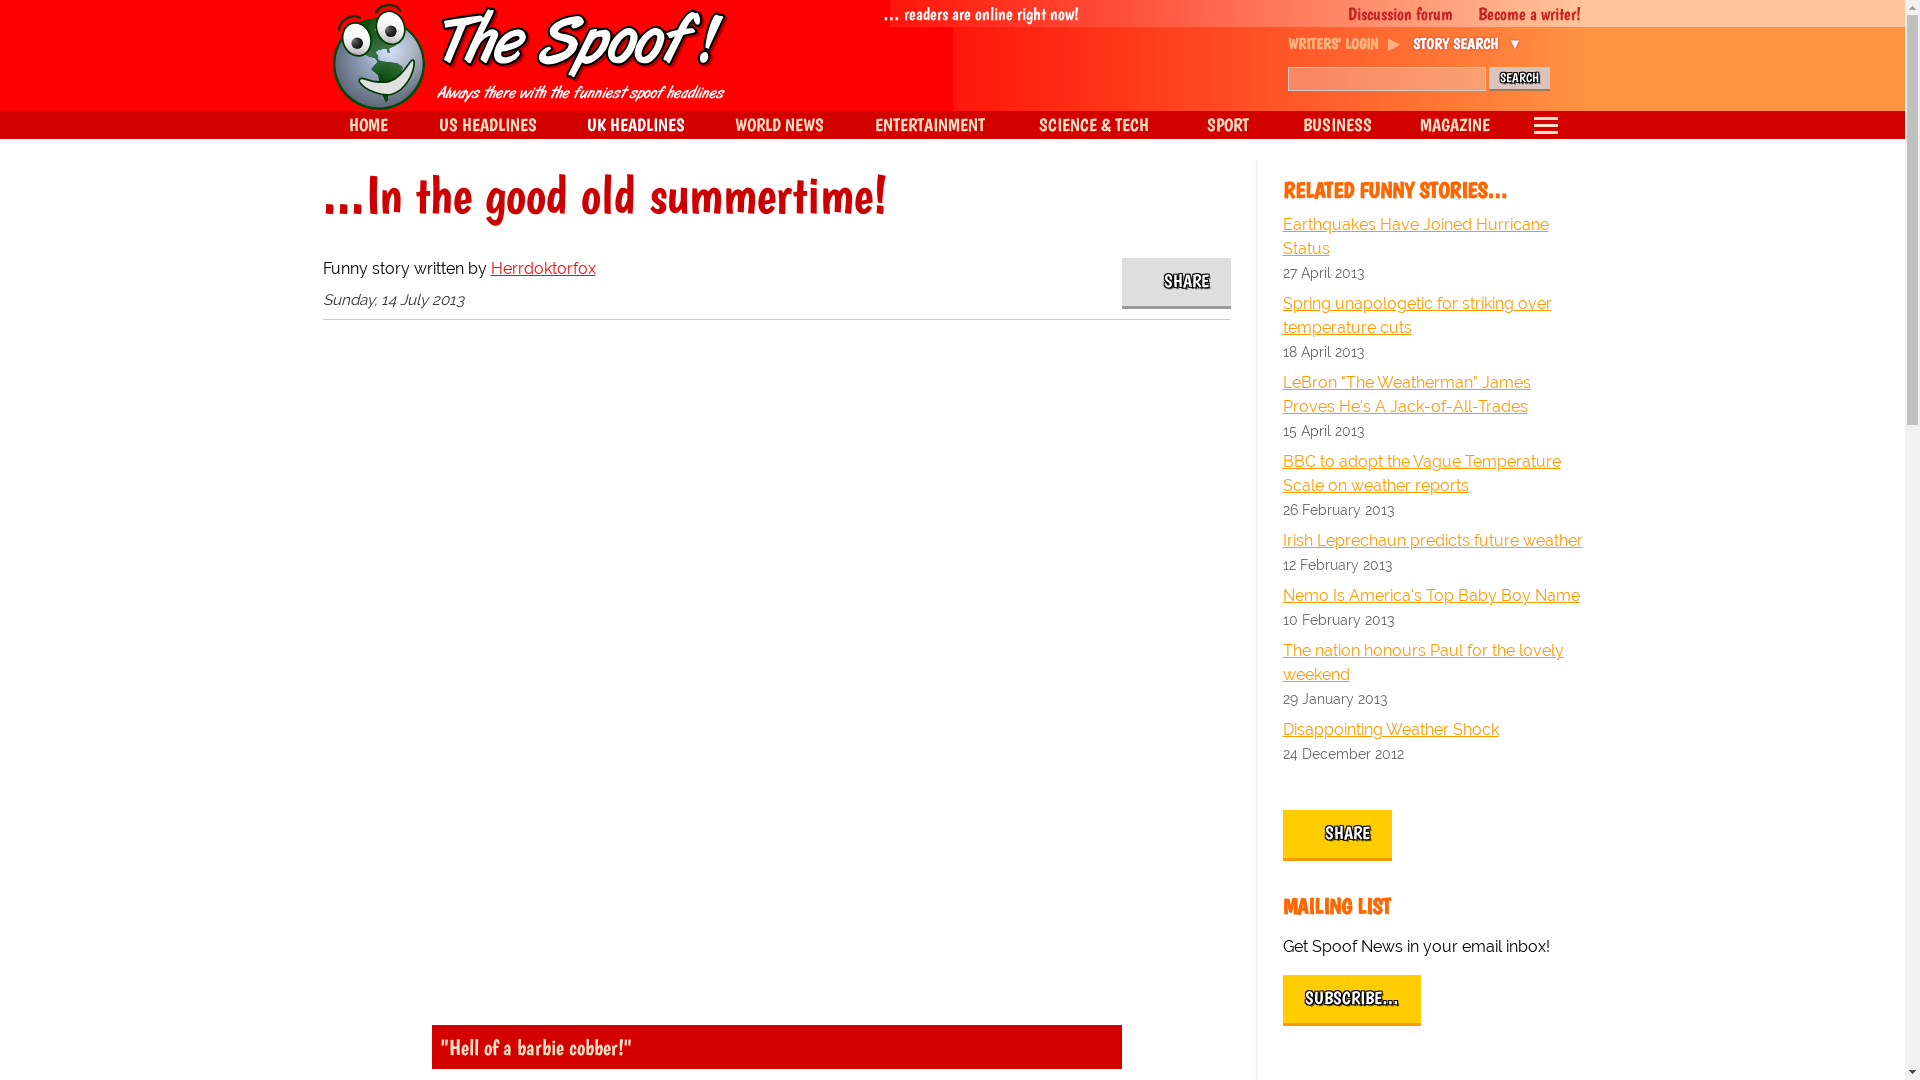 The width and height of the screenshot is (1920, 1080). I want to click on Spoof News Magazine, so click(1454, 125).